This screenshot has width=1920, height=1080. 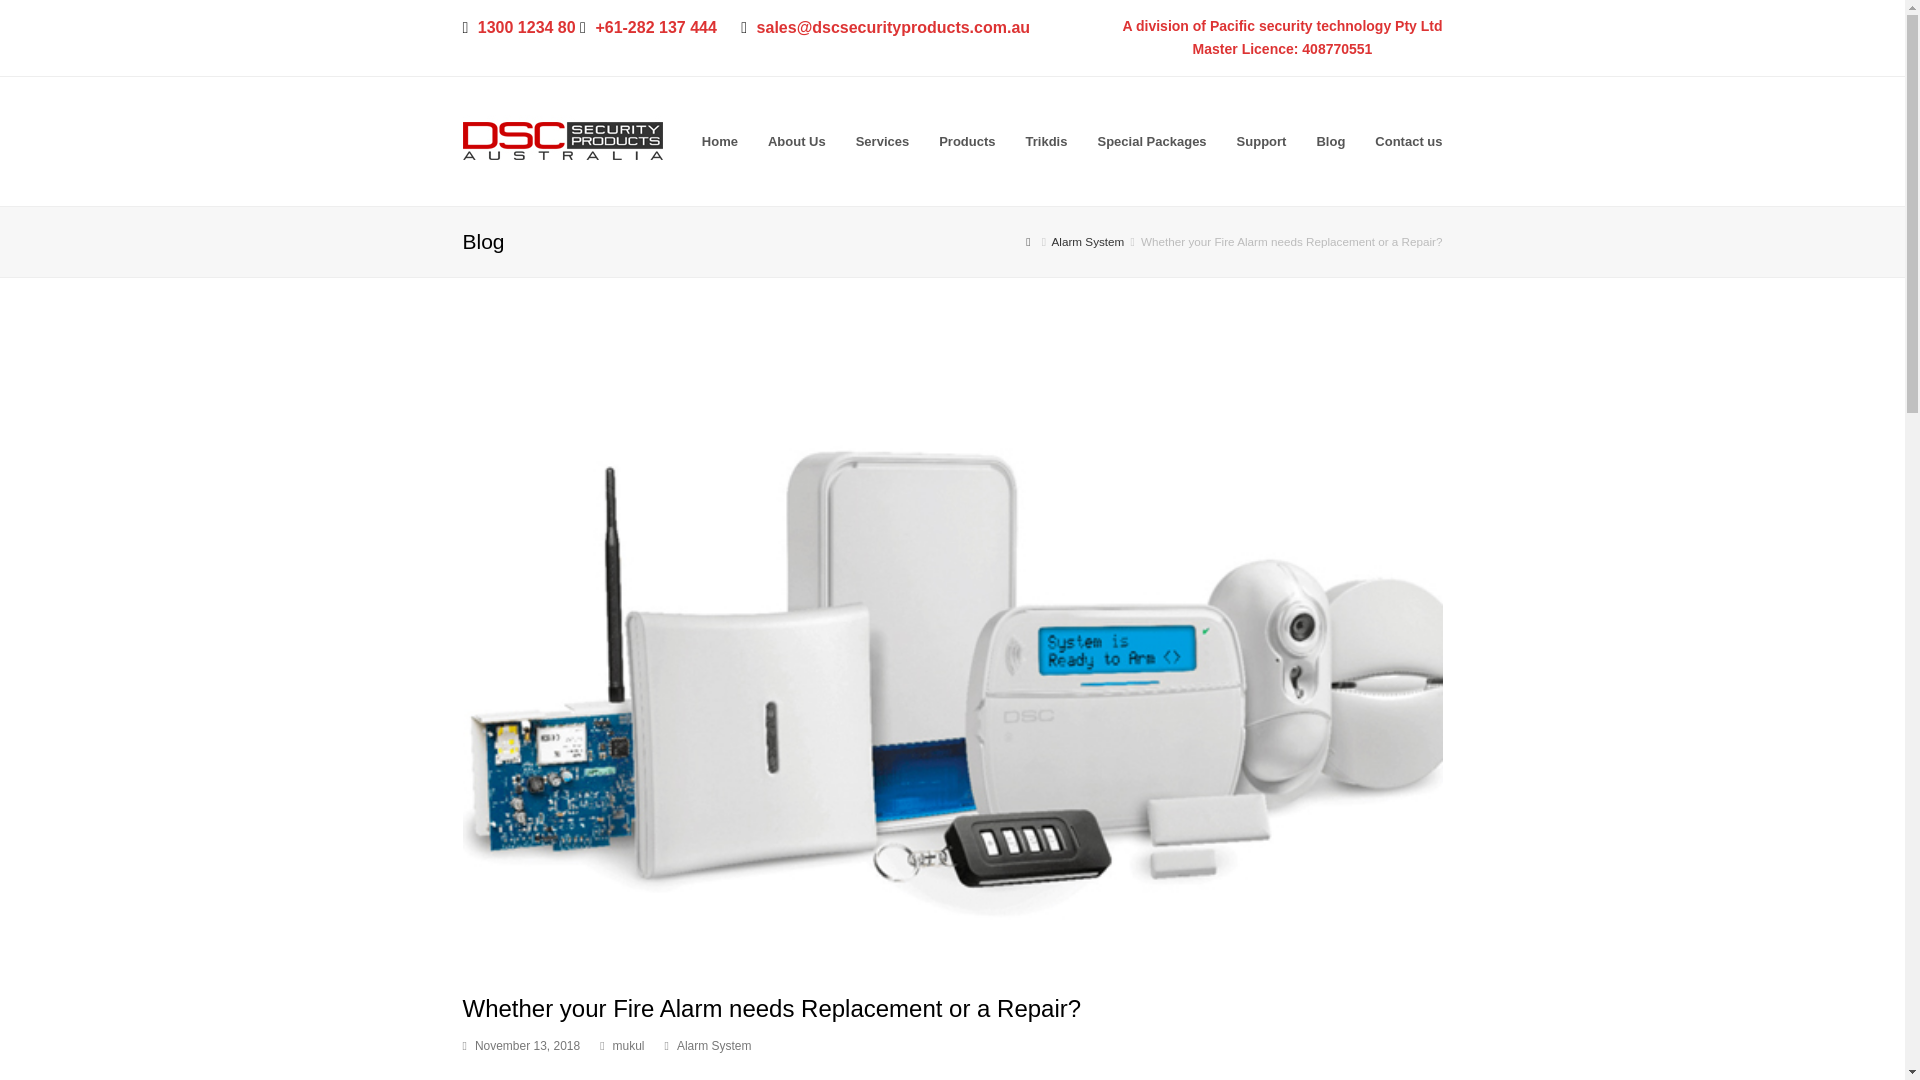 What do you see at coordinates (628, 1046) in the screenshot?
I see `mukul` at bounding box center [628, 1046].